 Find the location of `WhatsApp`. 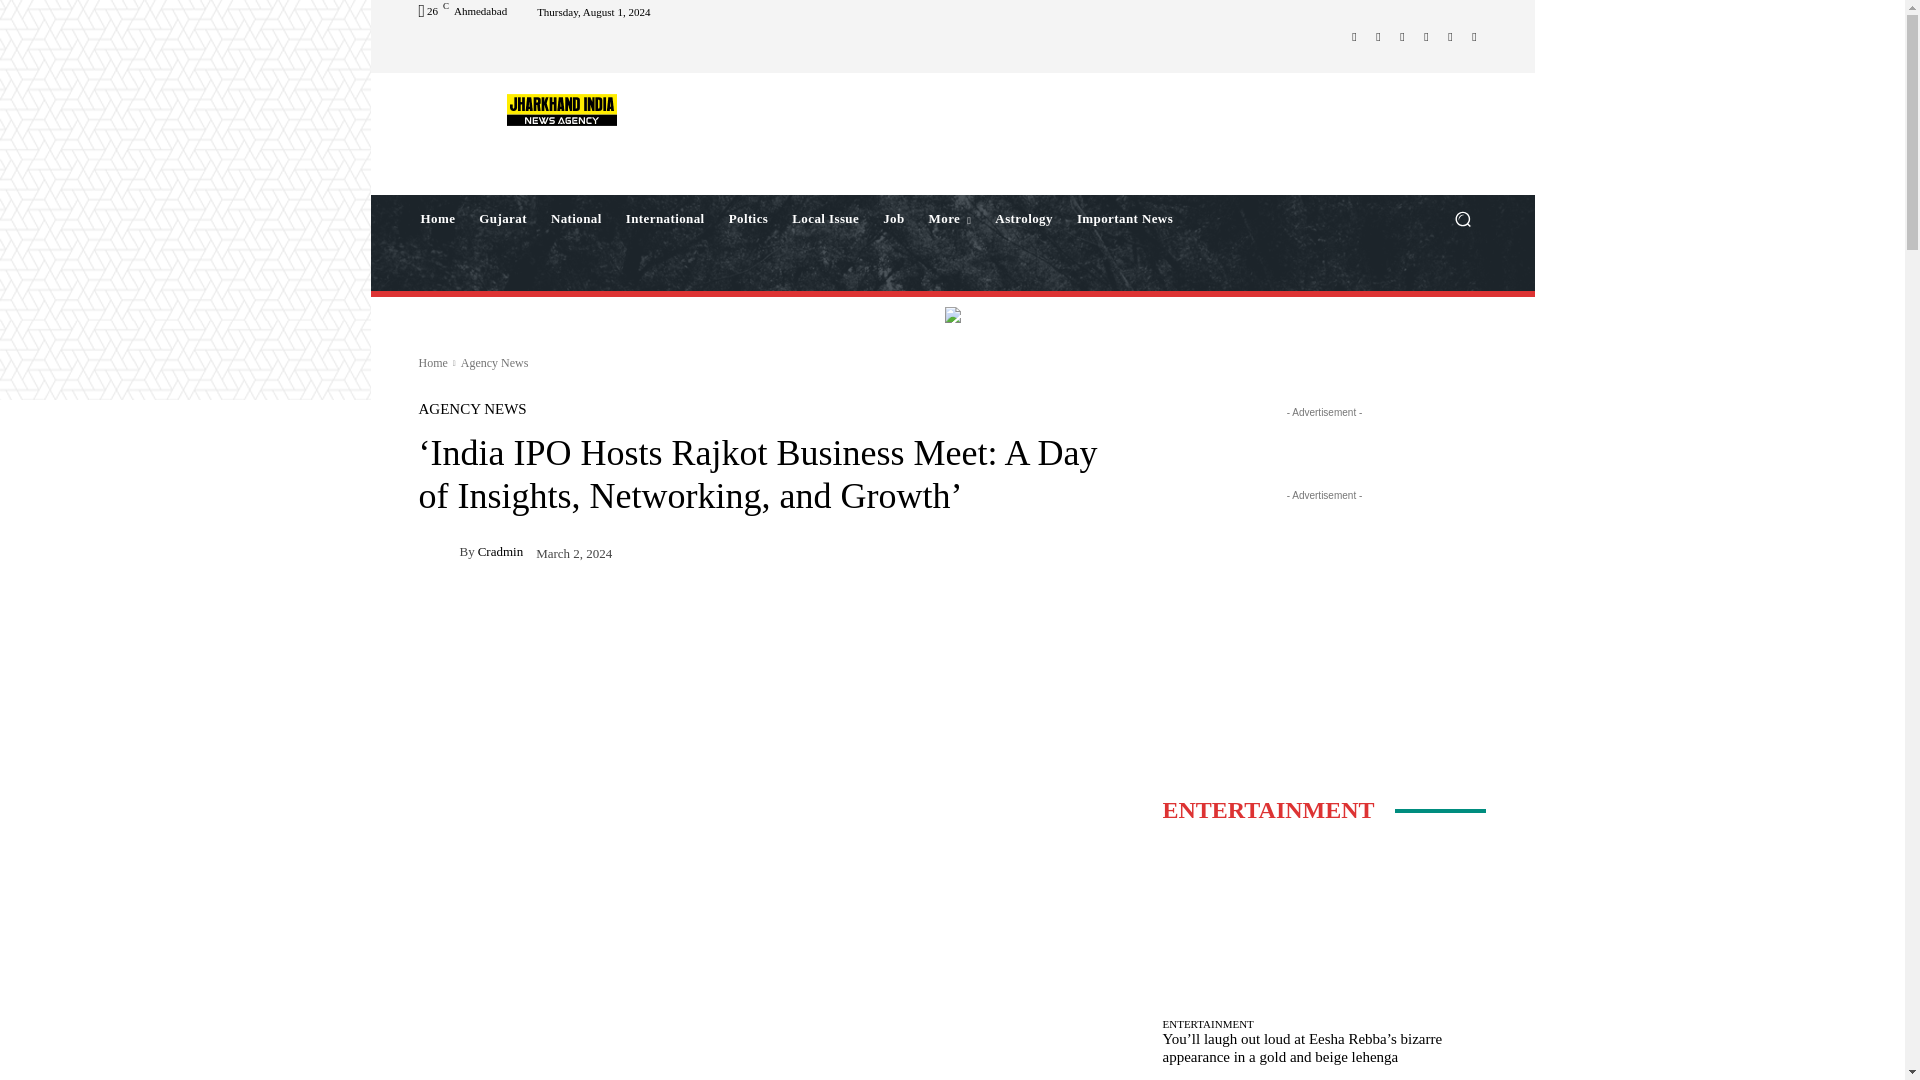

WhatsApp is located at coordinates (1450, 35).